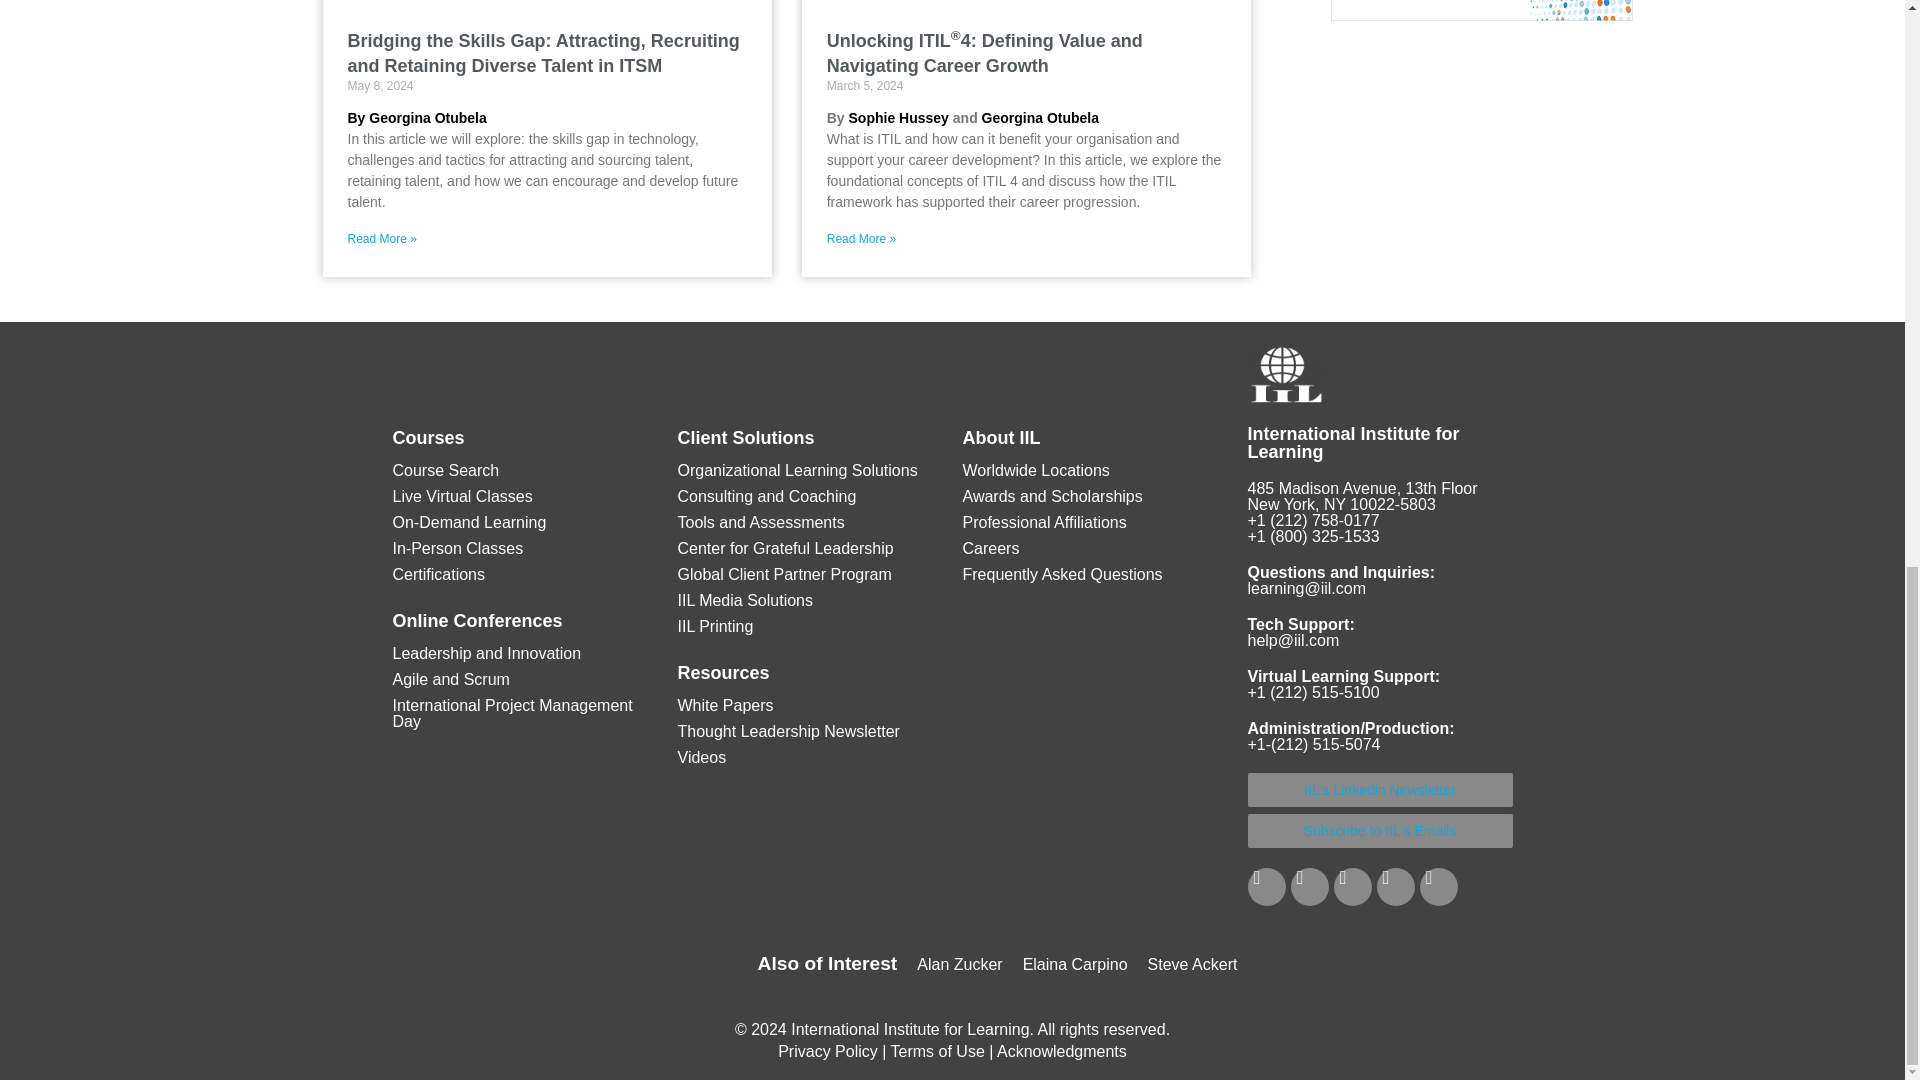 This screenshot has width=1920, height=1080. I want to click on Sophie Hussey, so click(898, 118).